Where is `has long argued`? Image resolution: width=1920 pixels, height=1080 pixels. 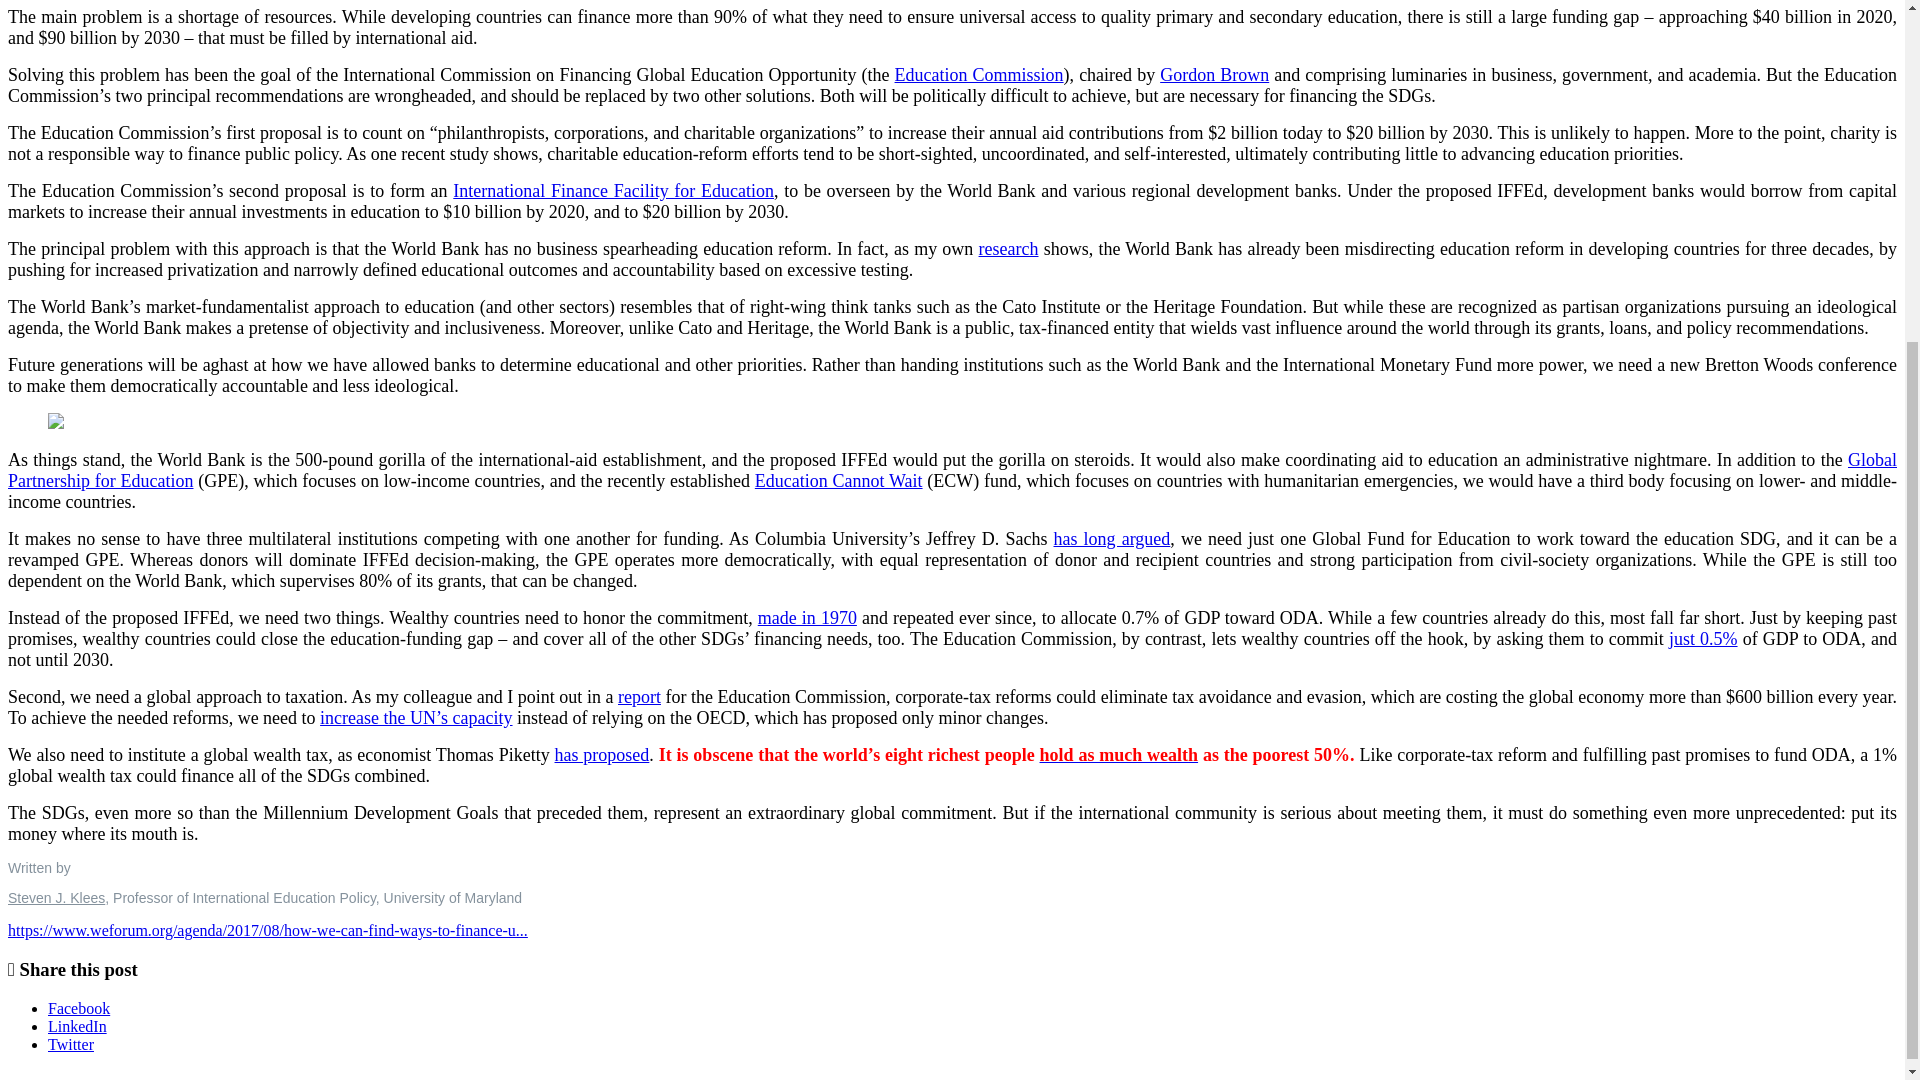
has long argued is located at coordinates (1112, 538).